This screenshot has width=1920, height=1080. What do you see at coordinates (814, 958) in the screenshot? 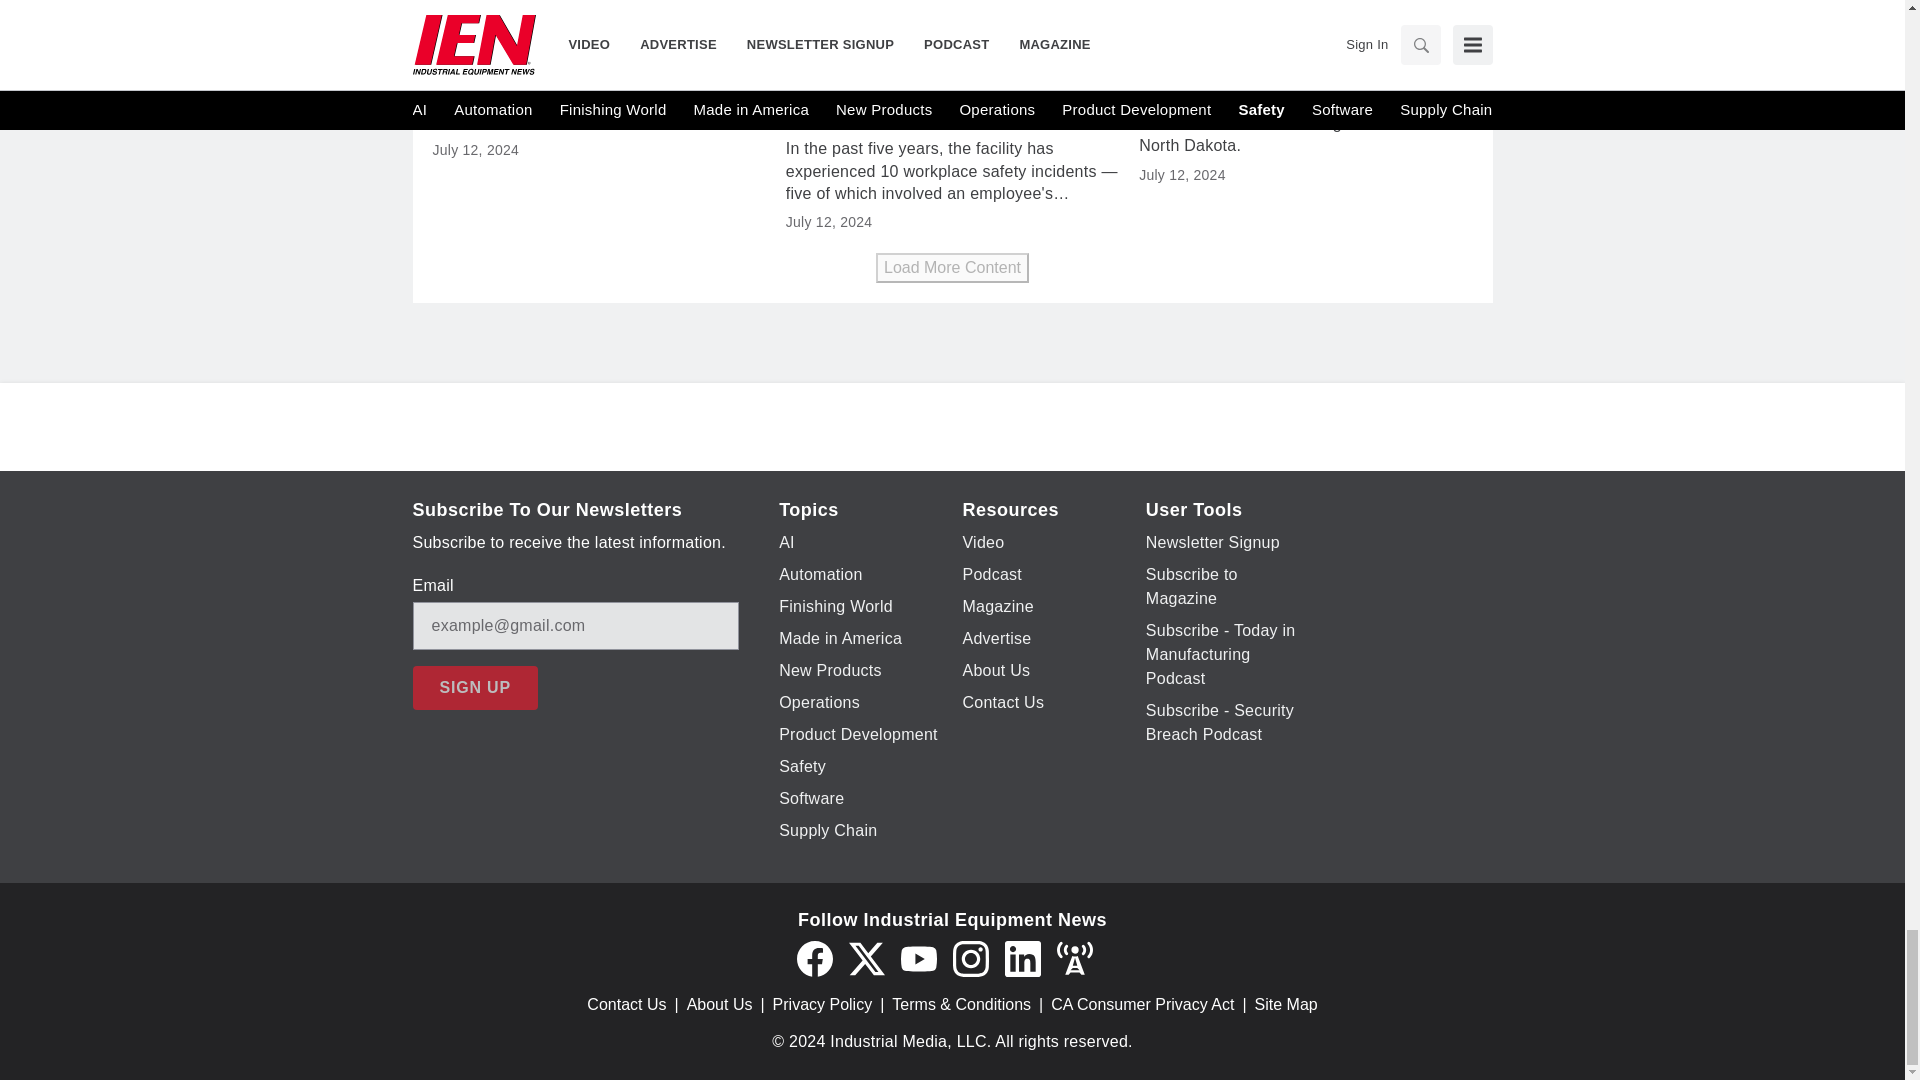
I see `Facebook icon` at bounding box center [814, 958].